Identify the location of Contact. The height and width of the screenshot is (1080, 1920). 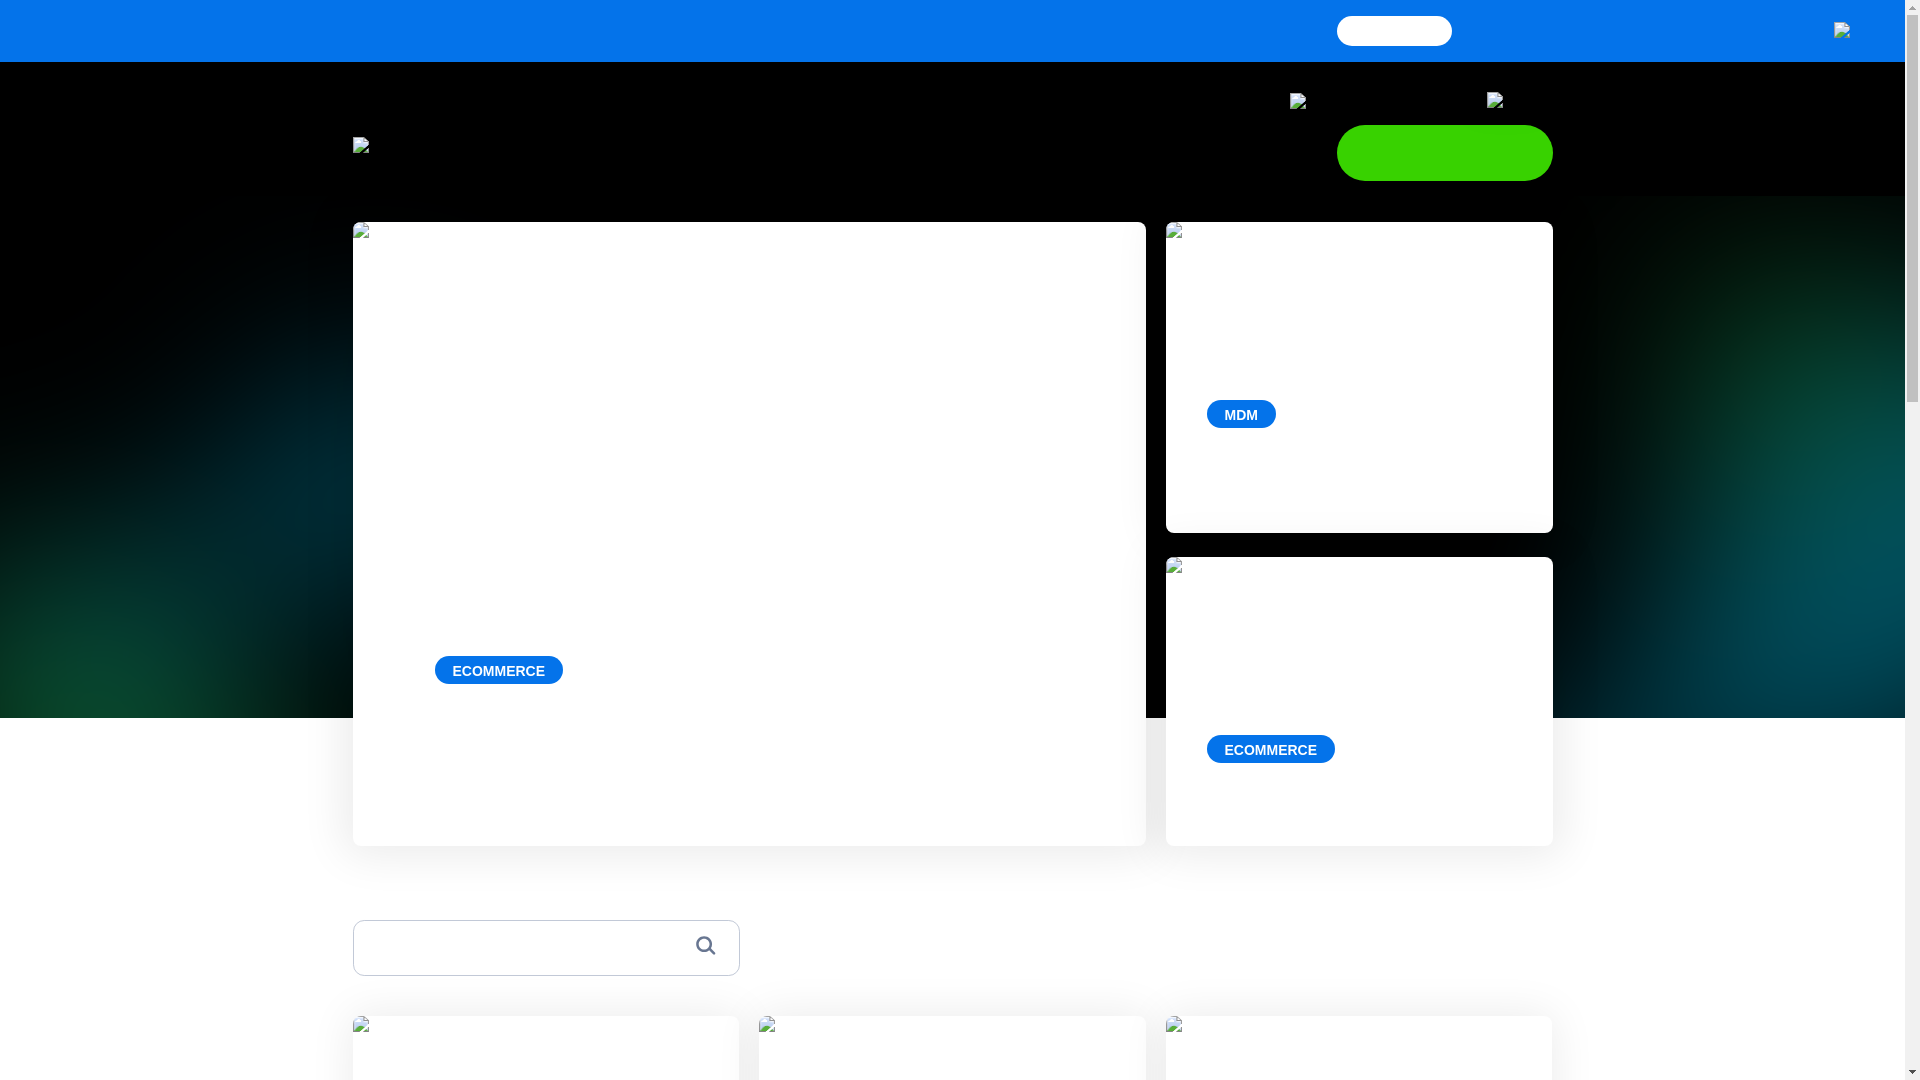
(1409, 100).